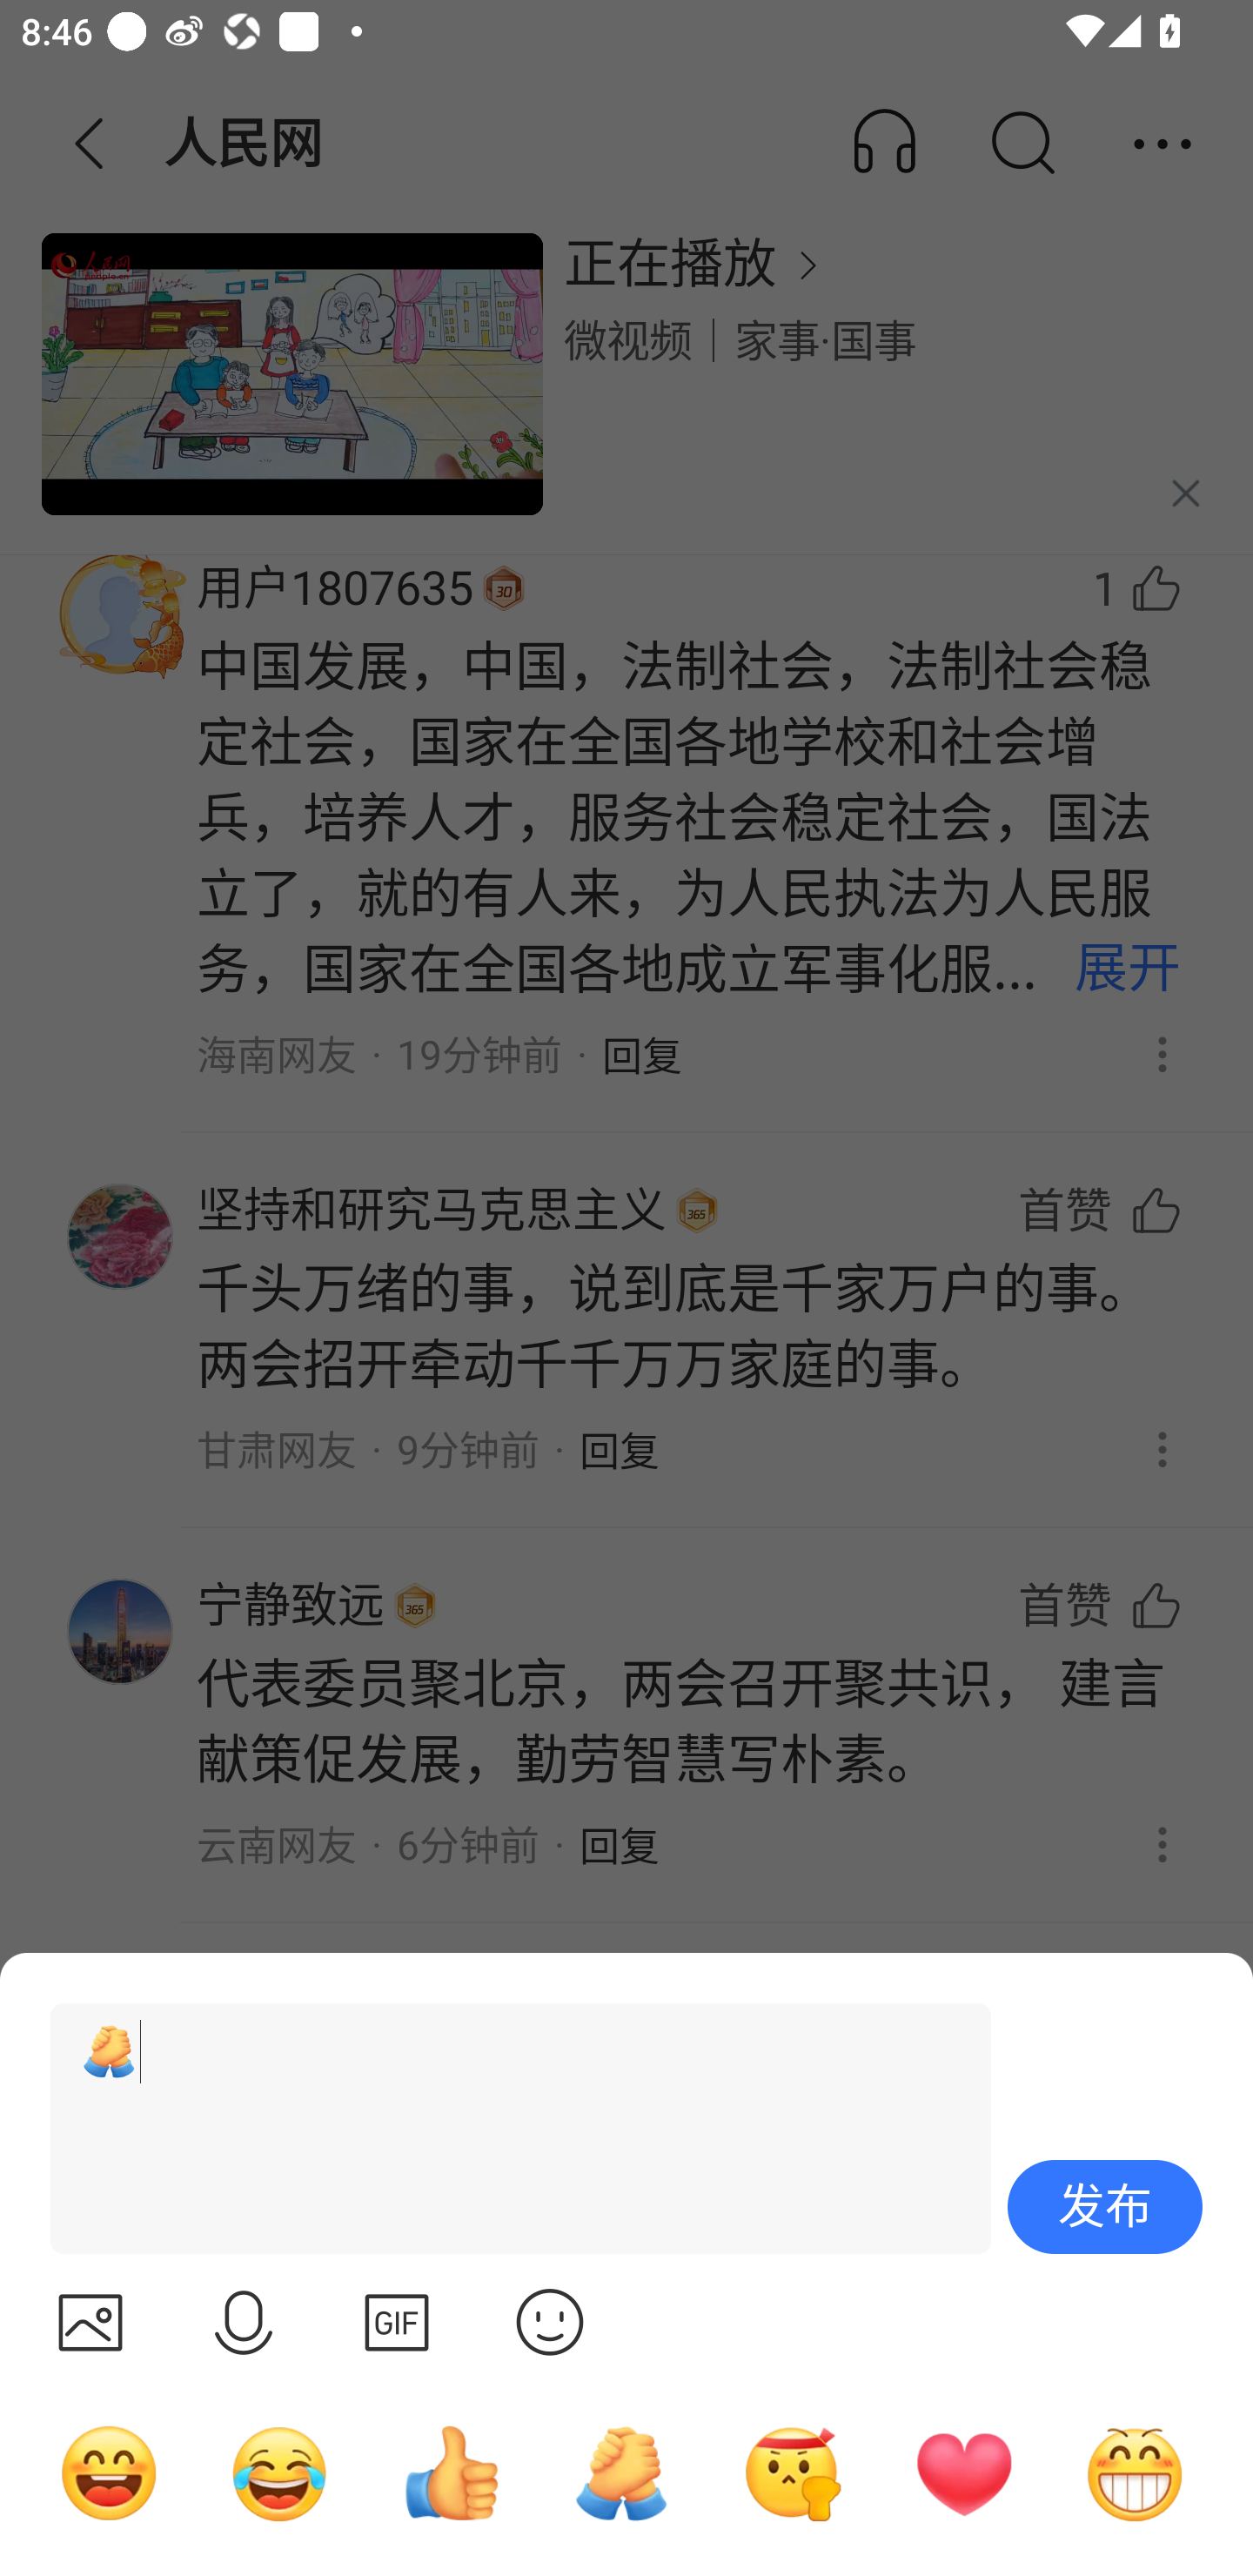 The height and width of the screenshot is (2576, 1253). I want to click on 呲牙, so click(1135, 2472).